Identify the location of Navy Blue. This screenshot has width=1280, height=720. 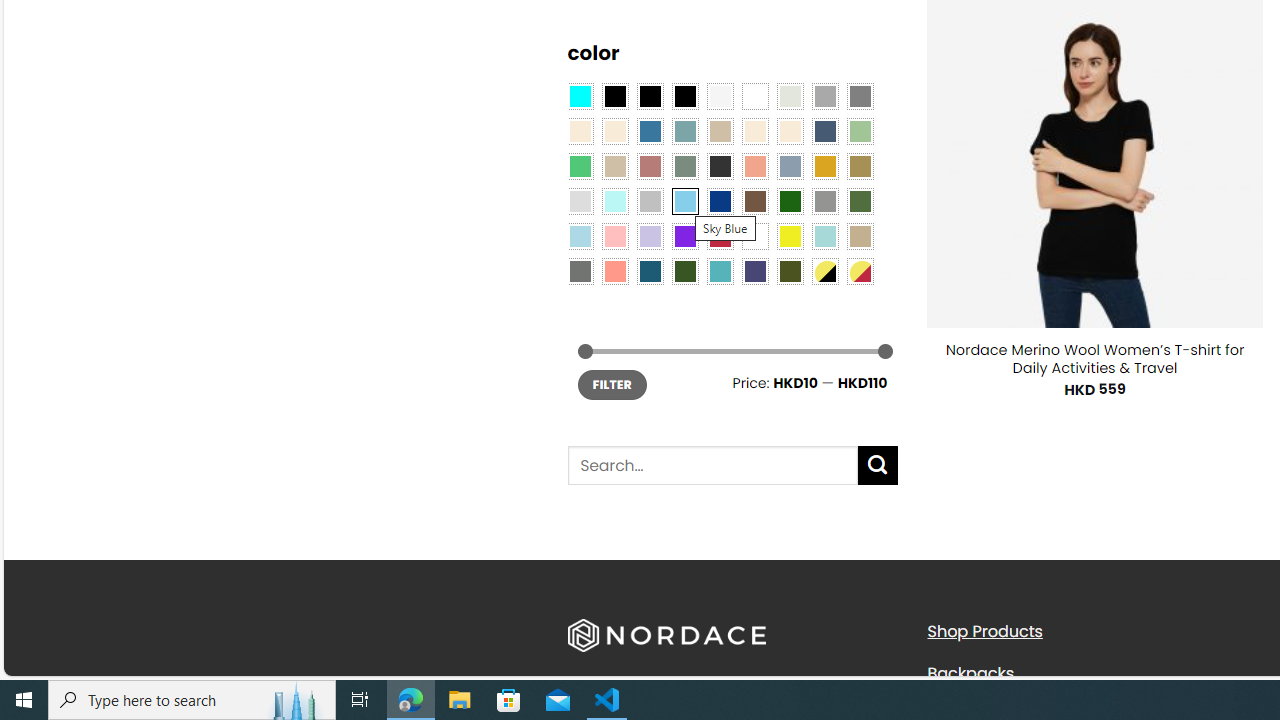
(720, 200).